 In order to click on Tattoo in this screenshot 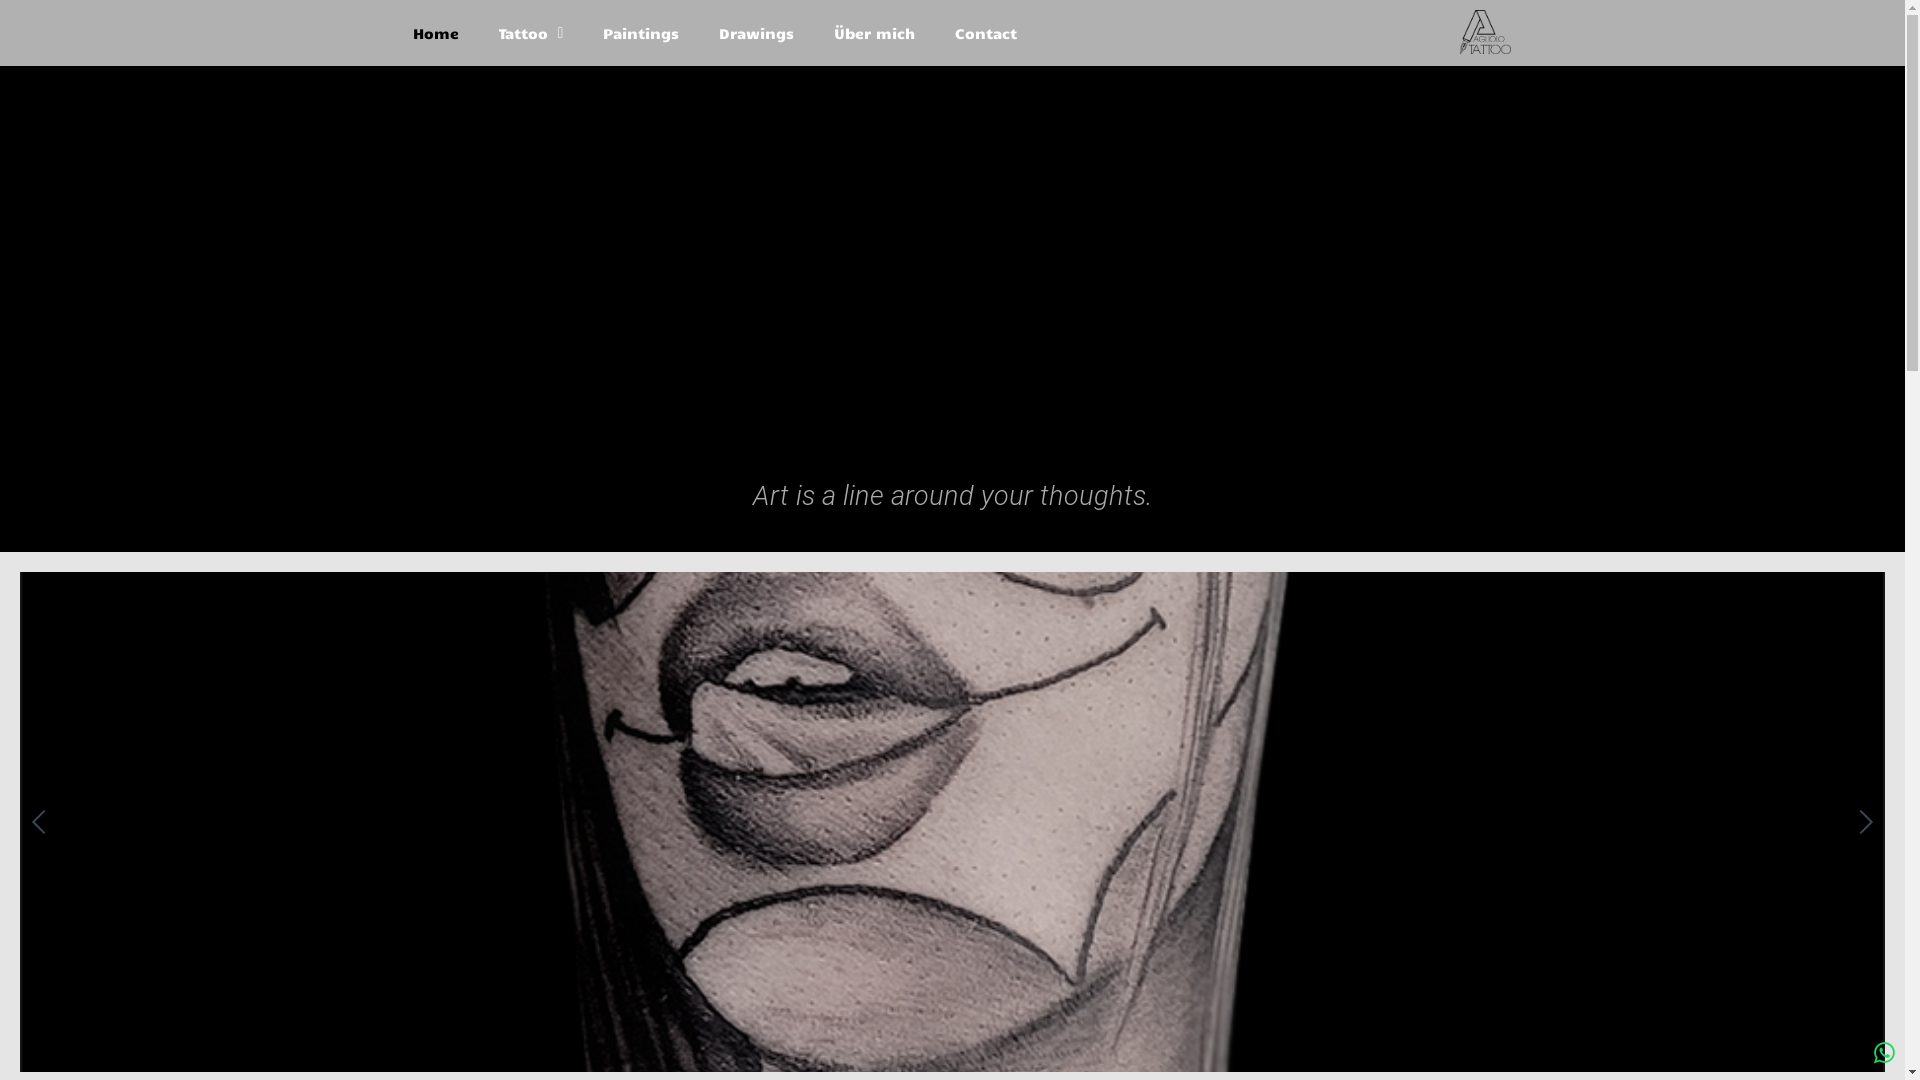, I will do `click(530, 33)`.